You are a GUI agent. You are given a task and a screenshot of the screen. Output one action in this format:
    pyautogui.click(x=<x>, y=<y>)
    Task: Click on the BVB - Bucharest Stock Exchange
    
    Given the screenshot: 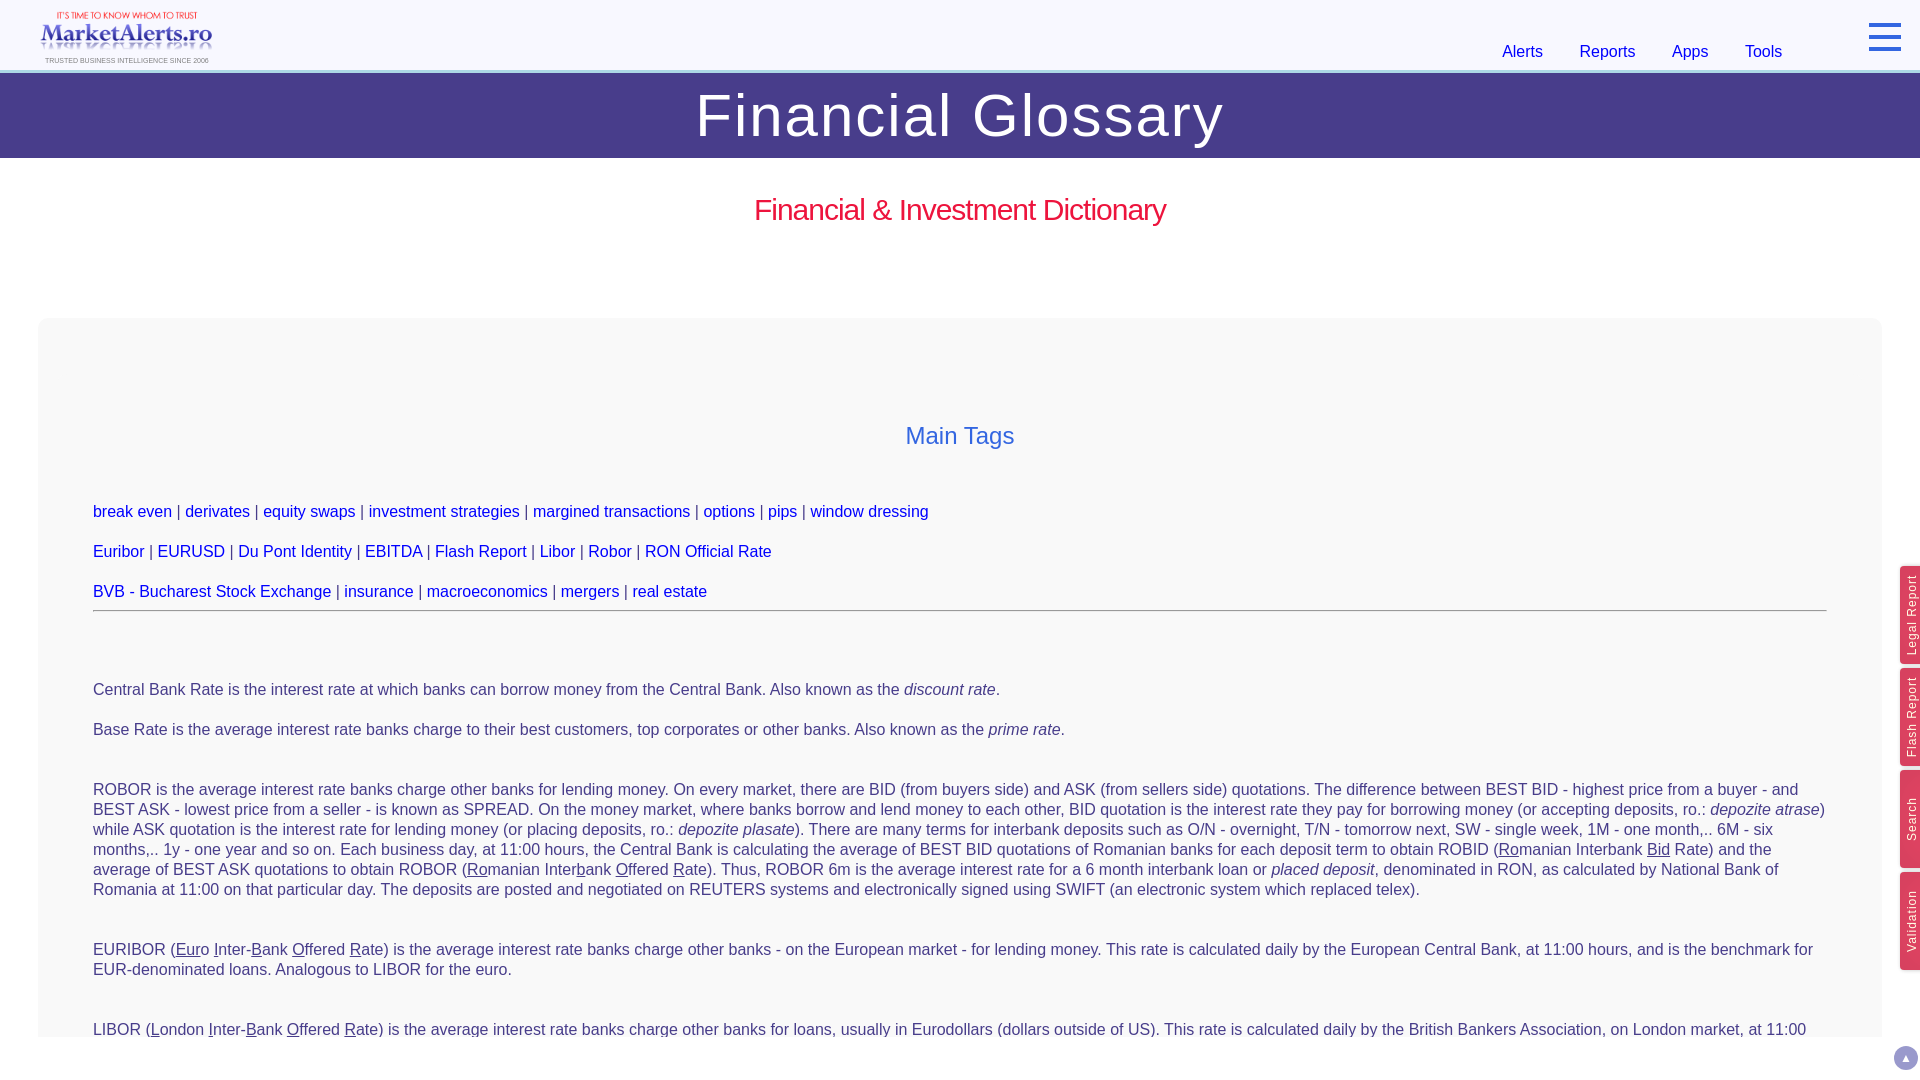 What is the action you would take?
    pyautogui.click(x=211, y=592)
    